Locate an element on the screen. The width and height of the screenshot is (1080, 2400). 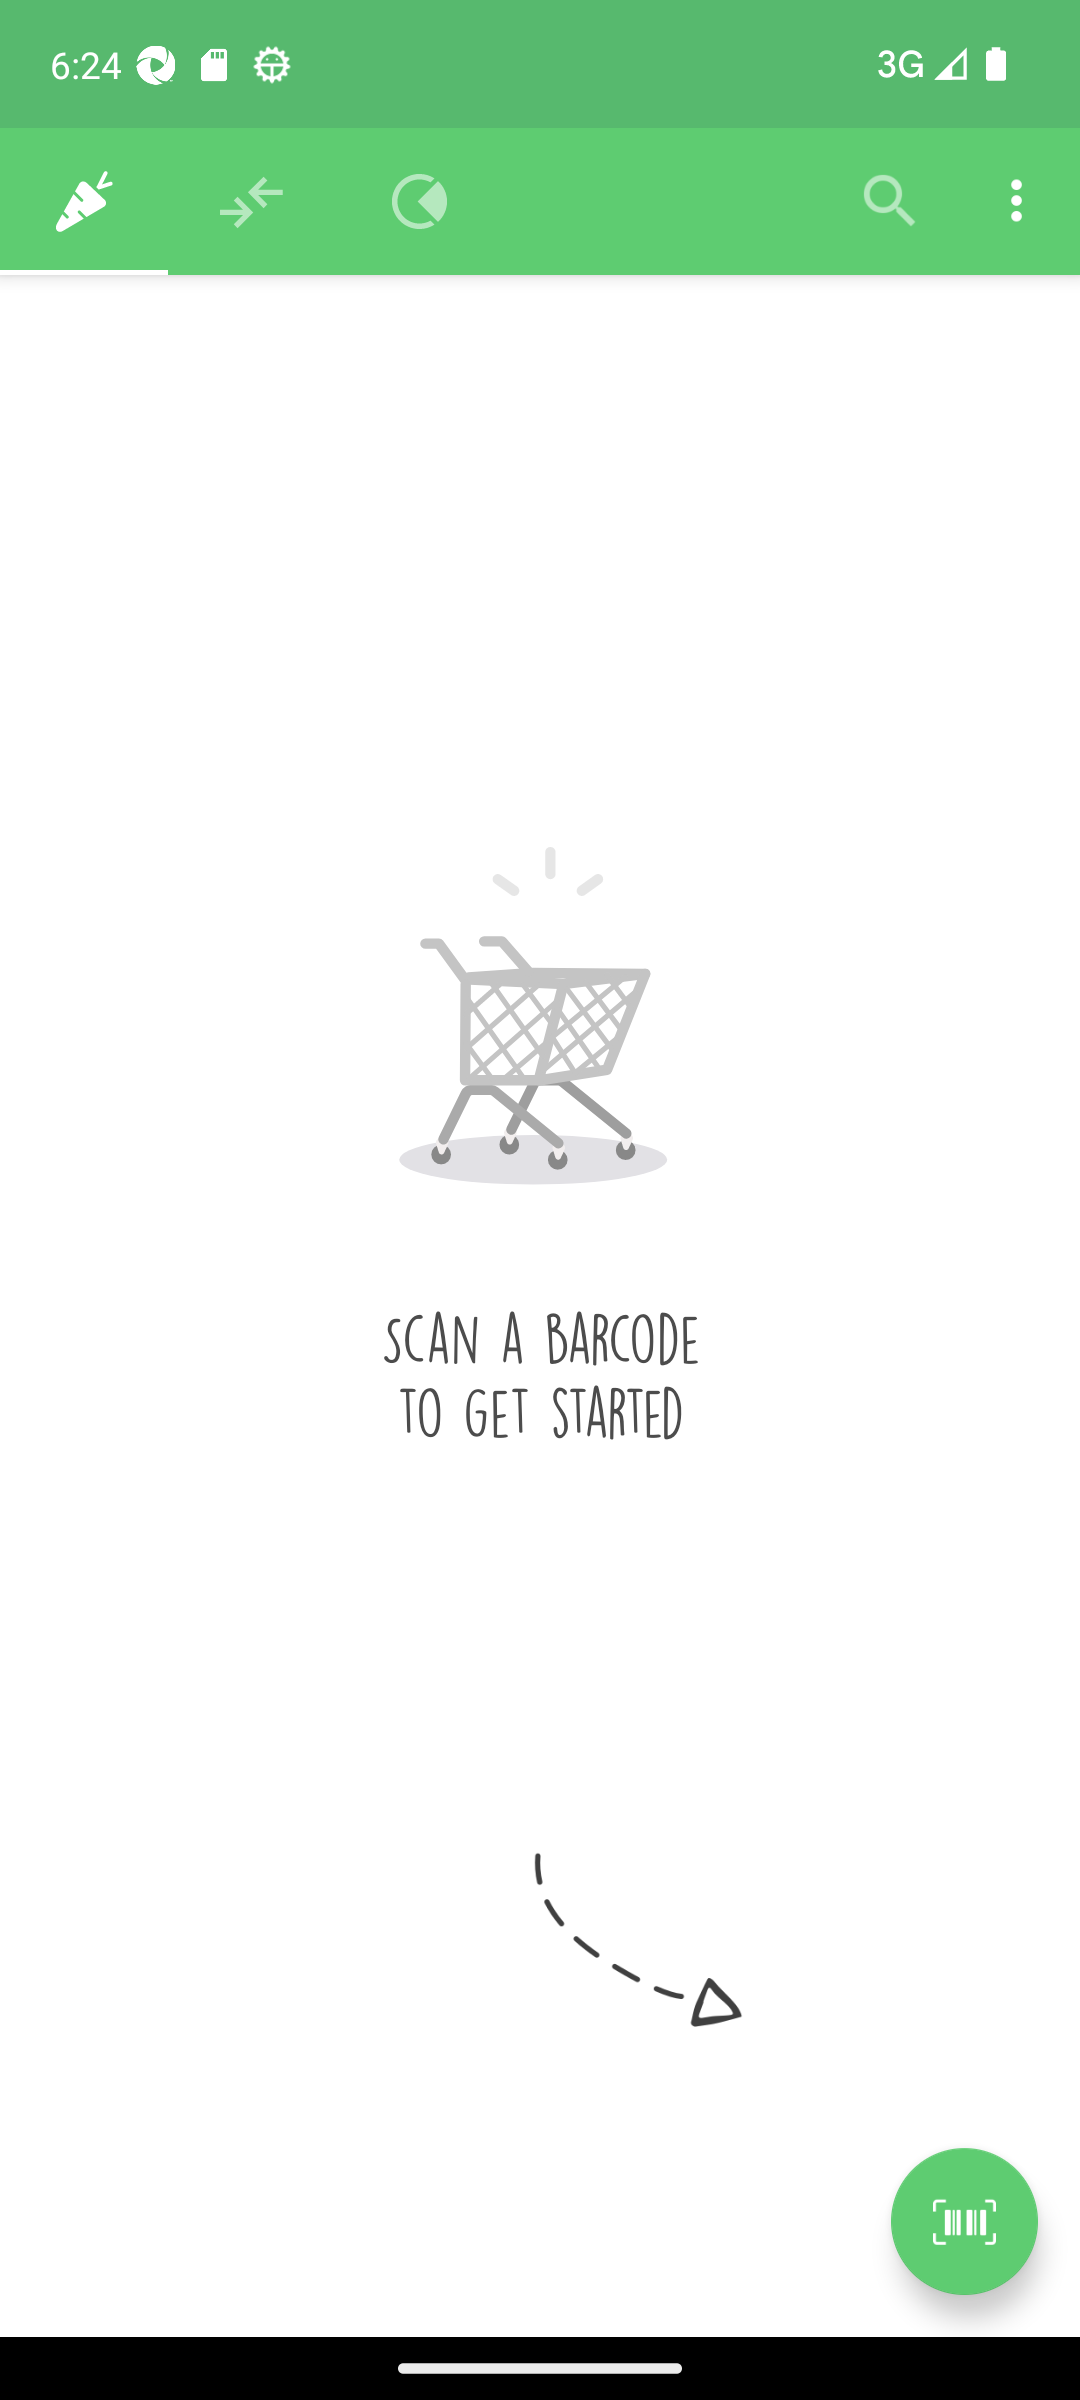
Settings is located at coordinates (1016, 202).